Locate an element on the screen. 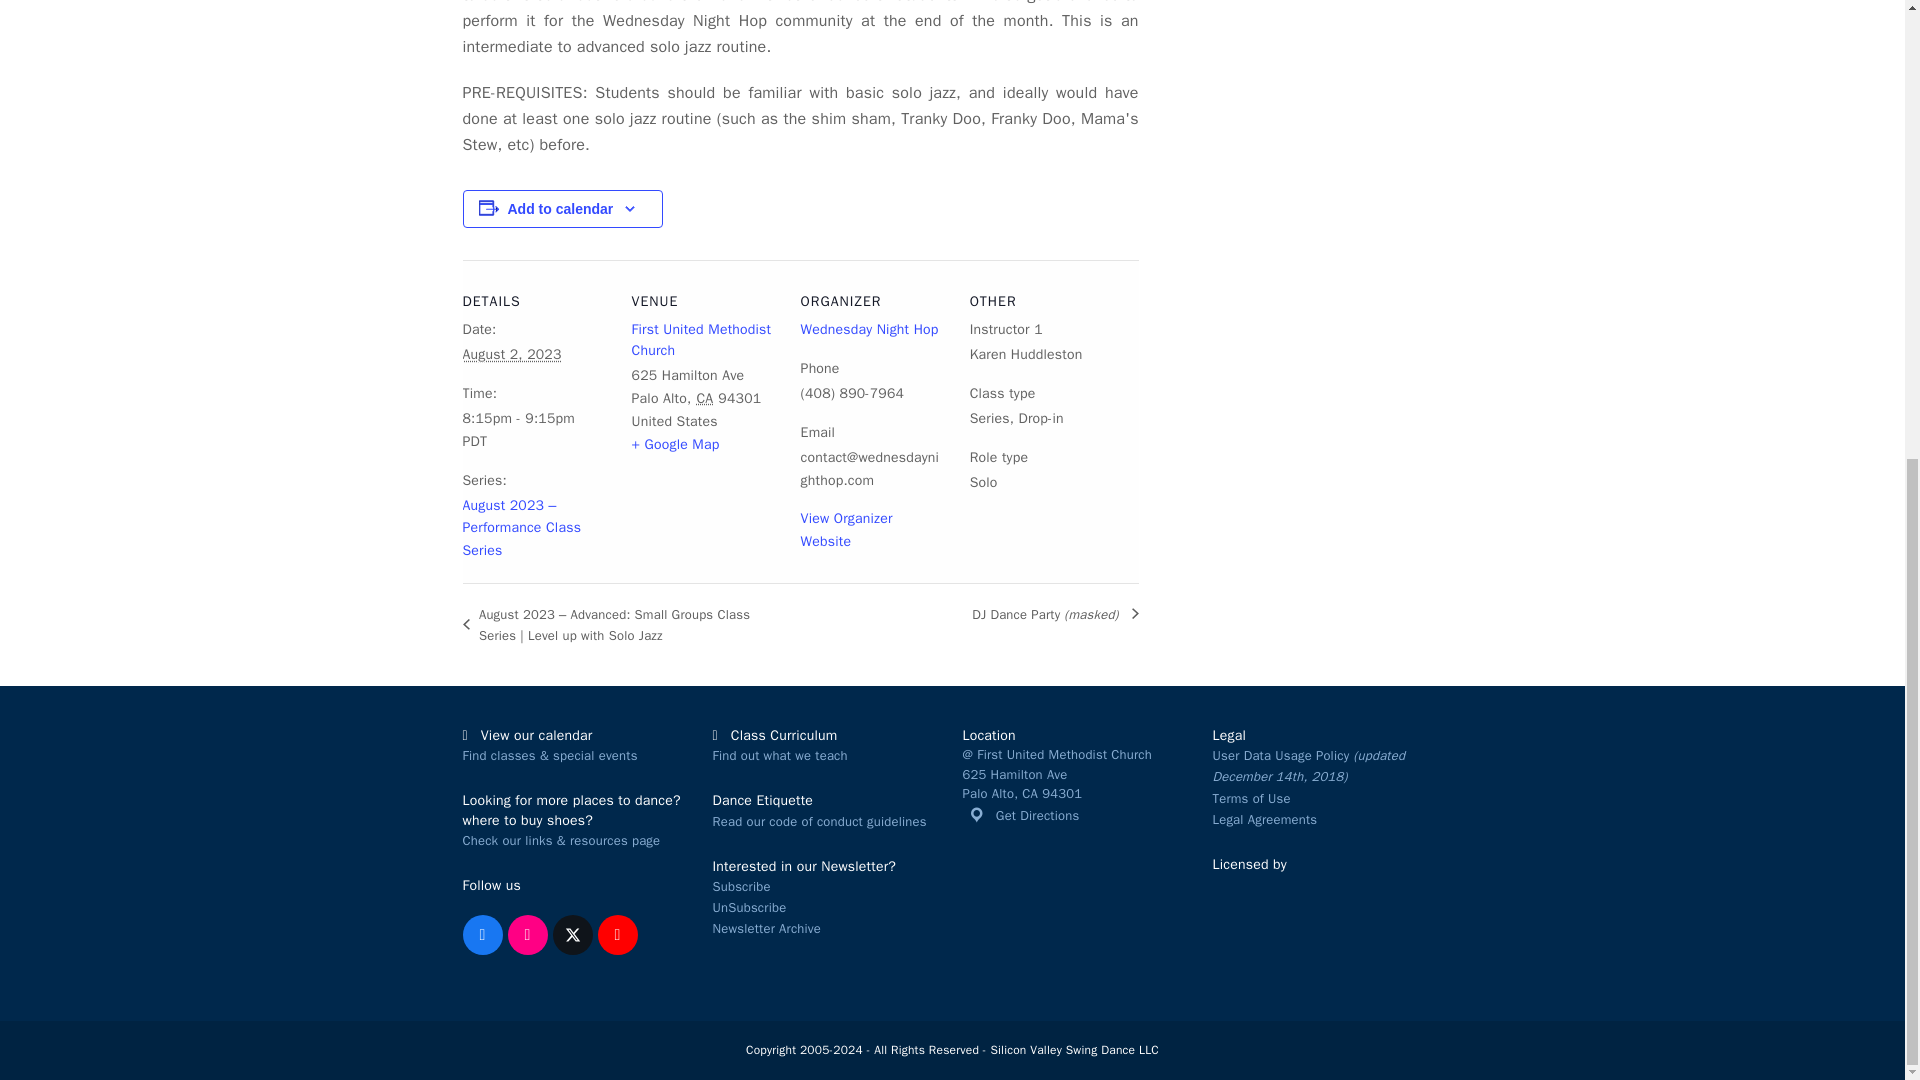  Click to view a Google Map is located at coordinates (676, 444).